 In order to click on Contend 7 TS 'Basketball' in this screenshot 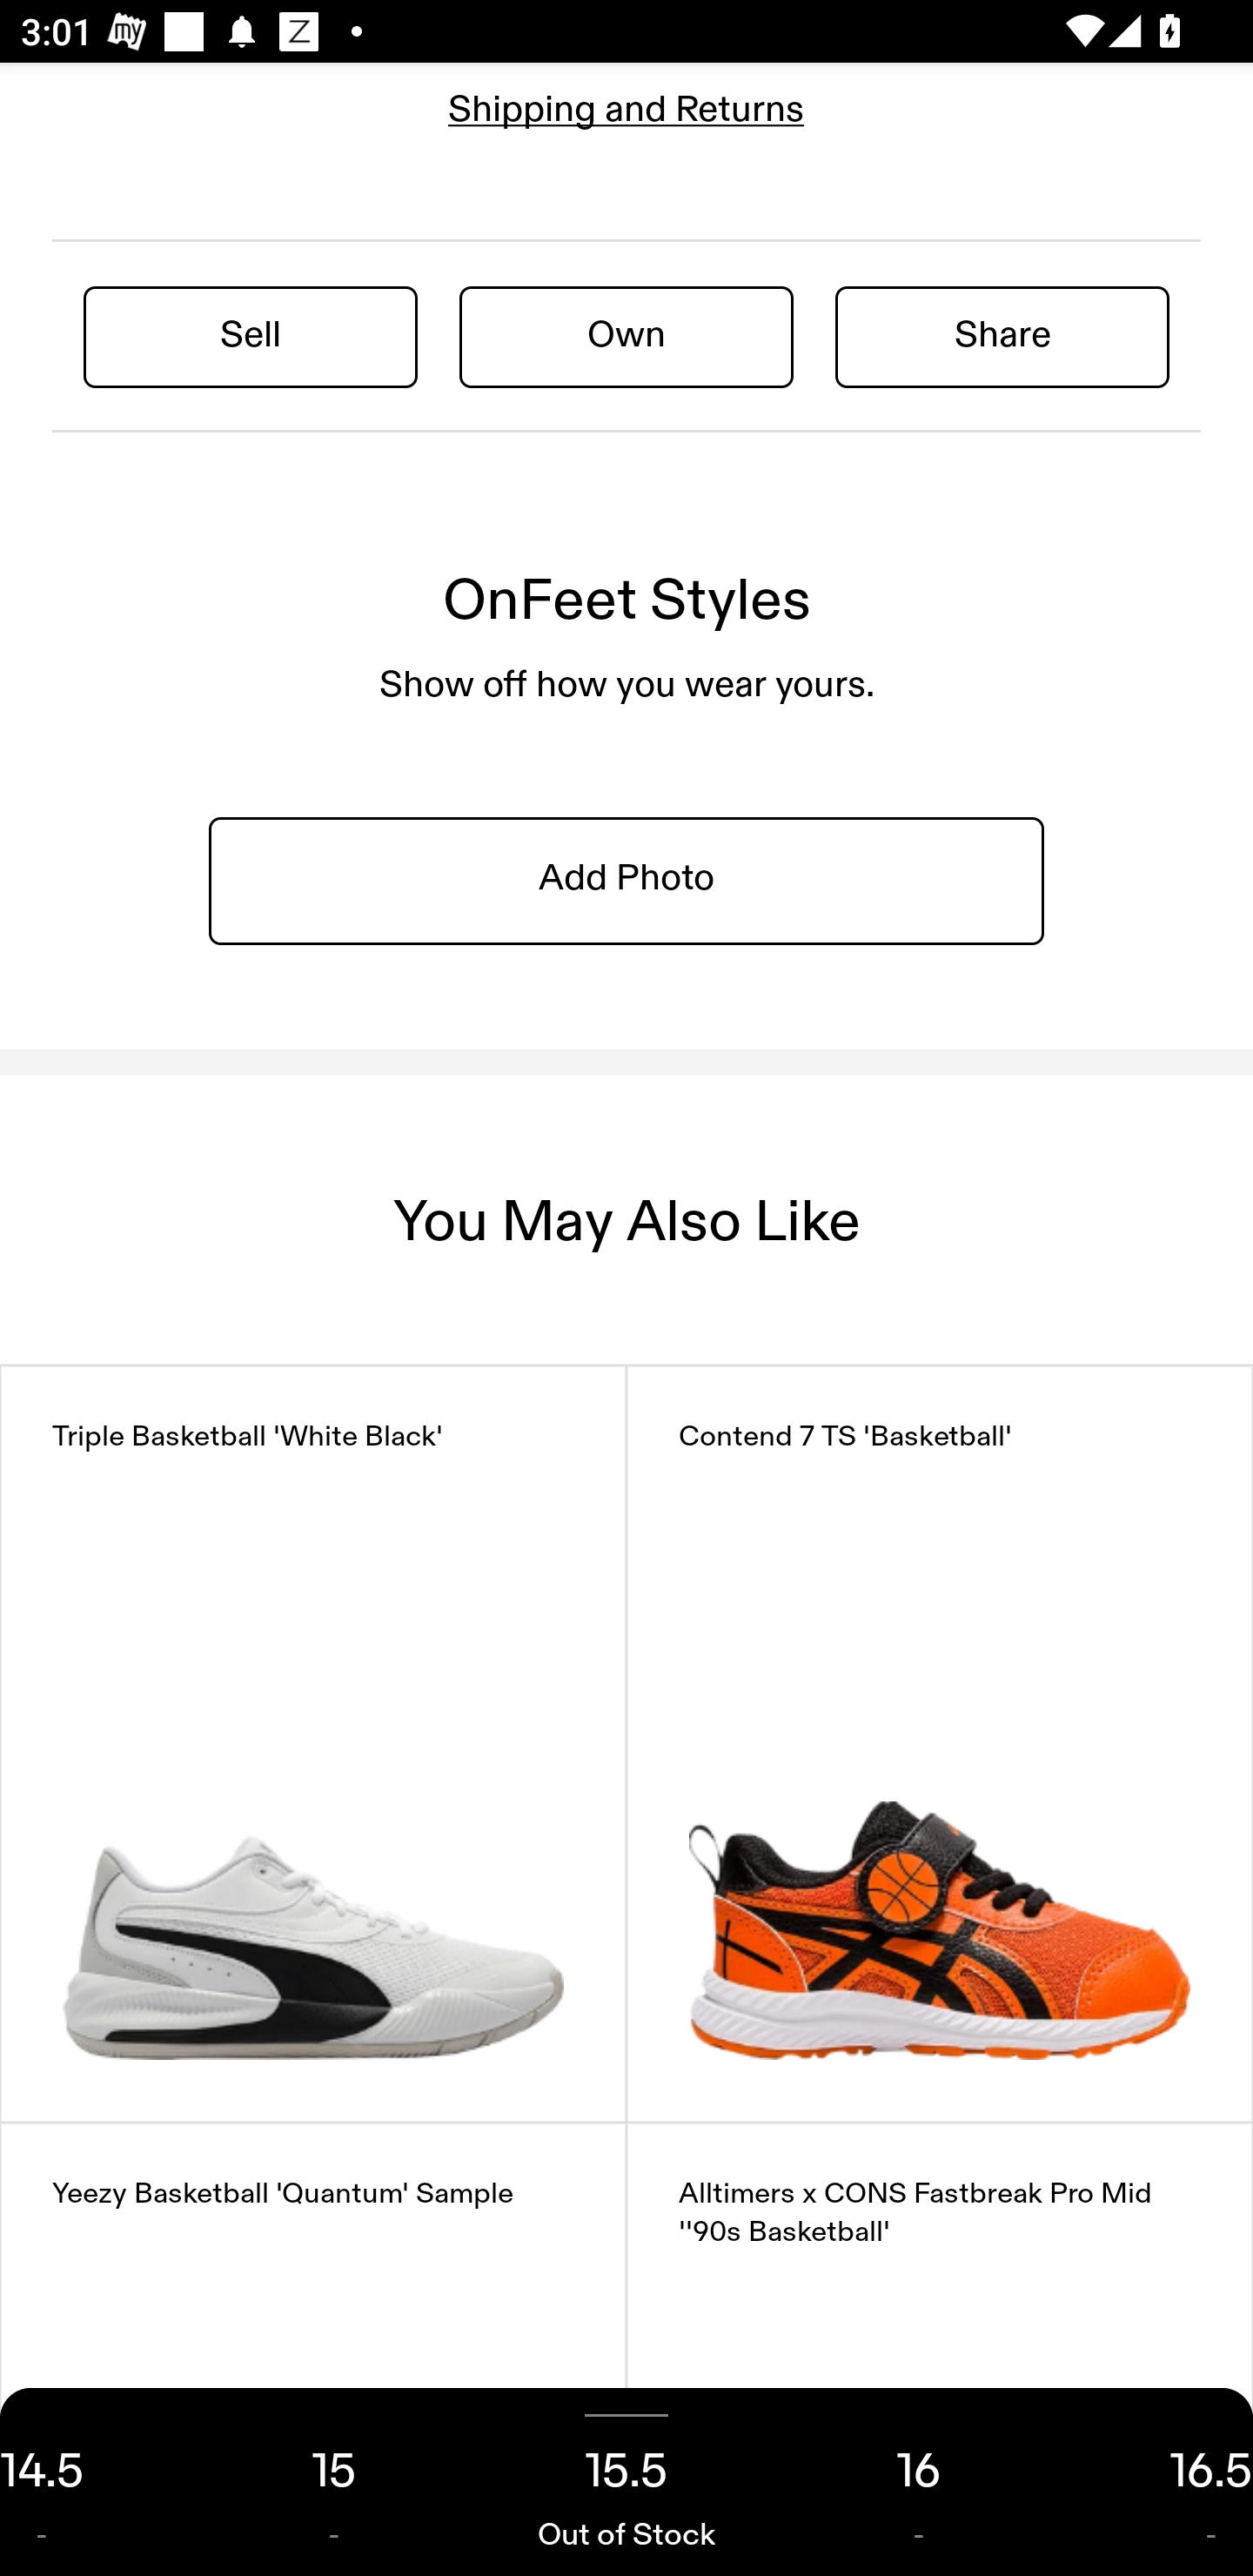, I will do `click(940, 1744)`.